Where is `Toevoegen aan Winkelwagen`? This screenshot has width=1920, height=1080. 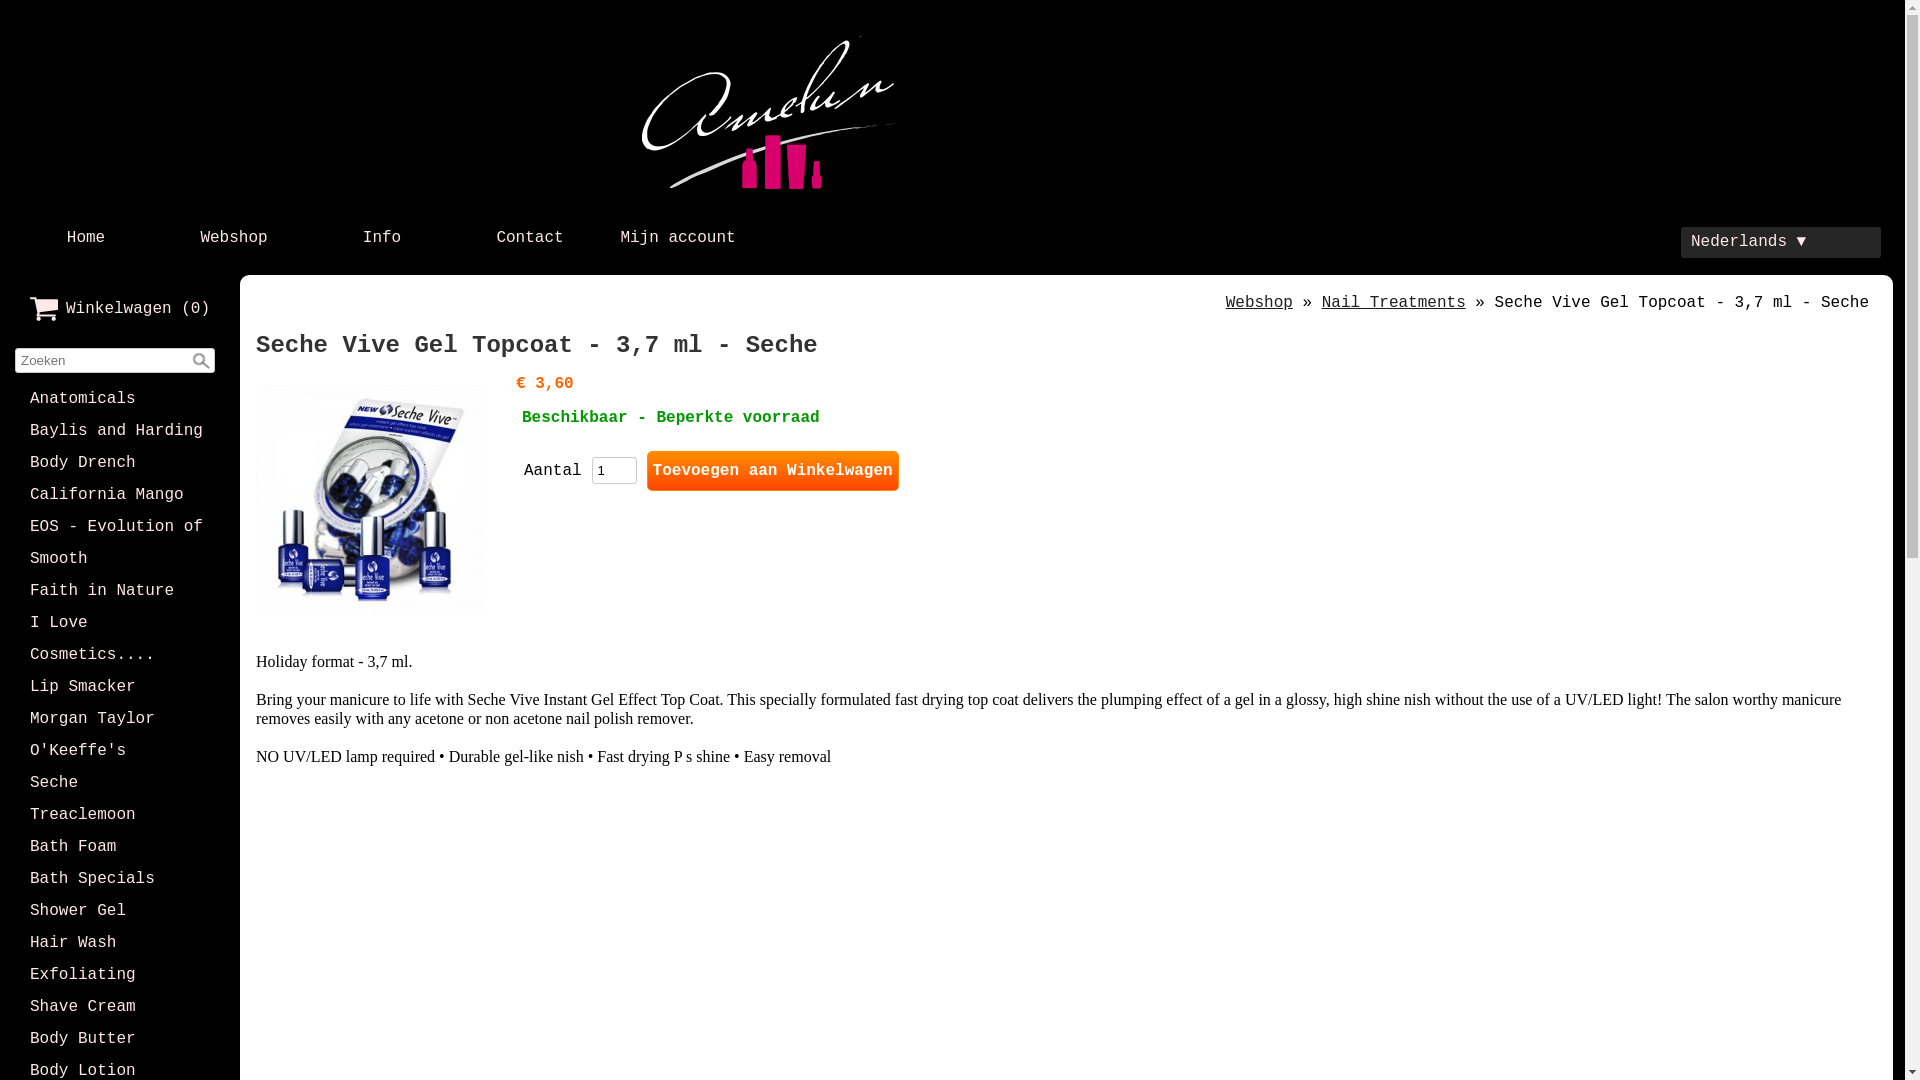
Toevoegen aan Winkelwagen is located at coordinates (773, 471).